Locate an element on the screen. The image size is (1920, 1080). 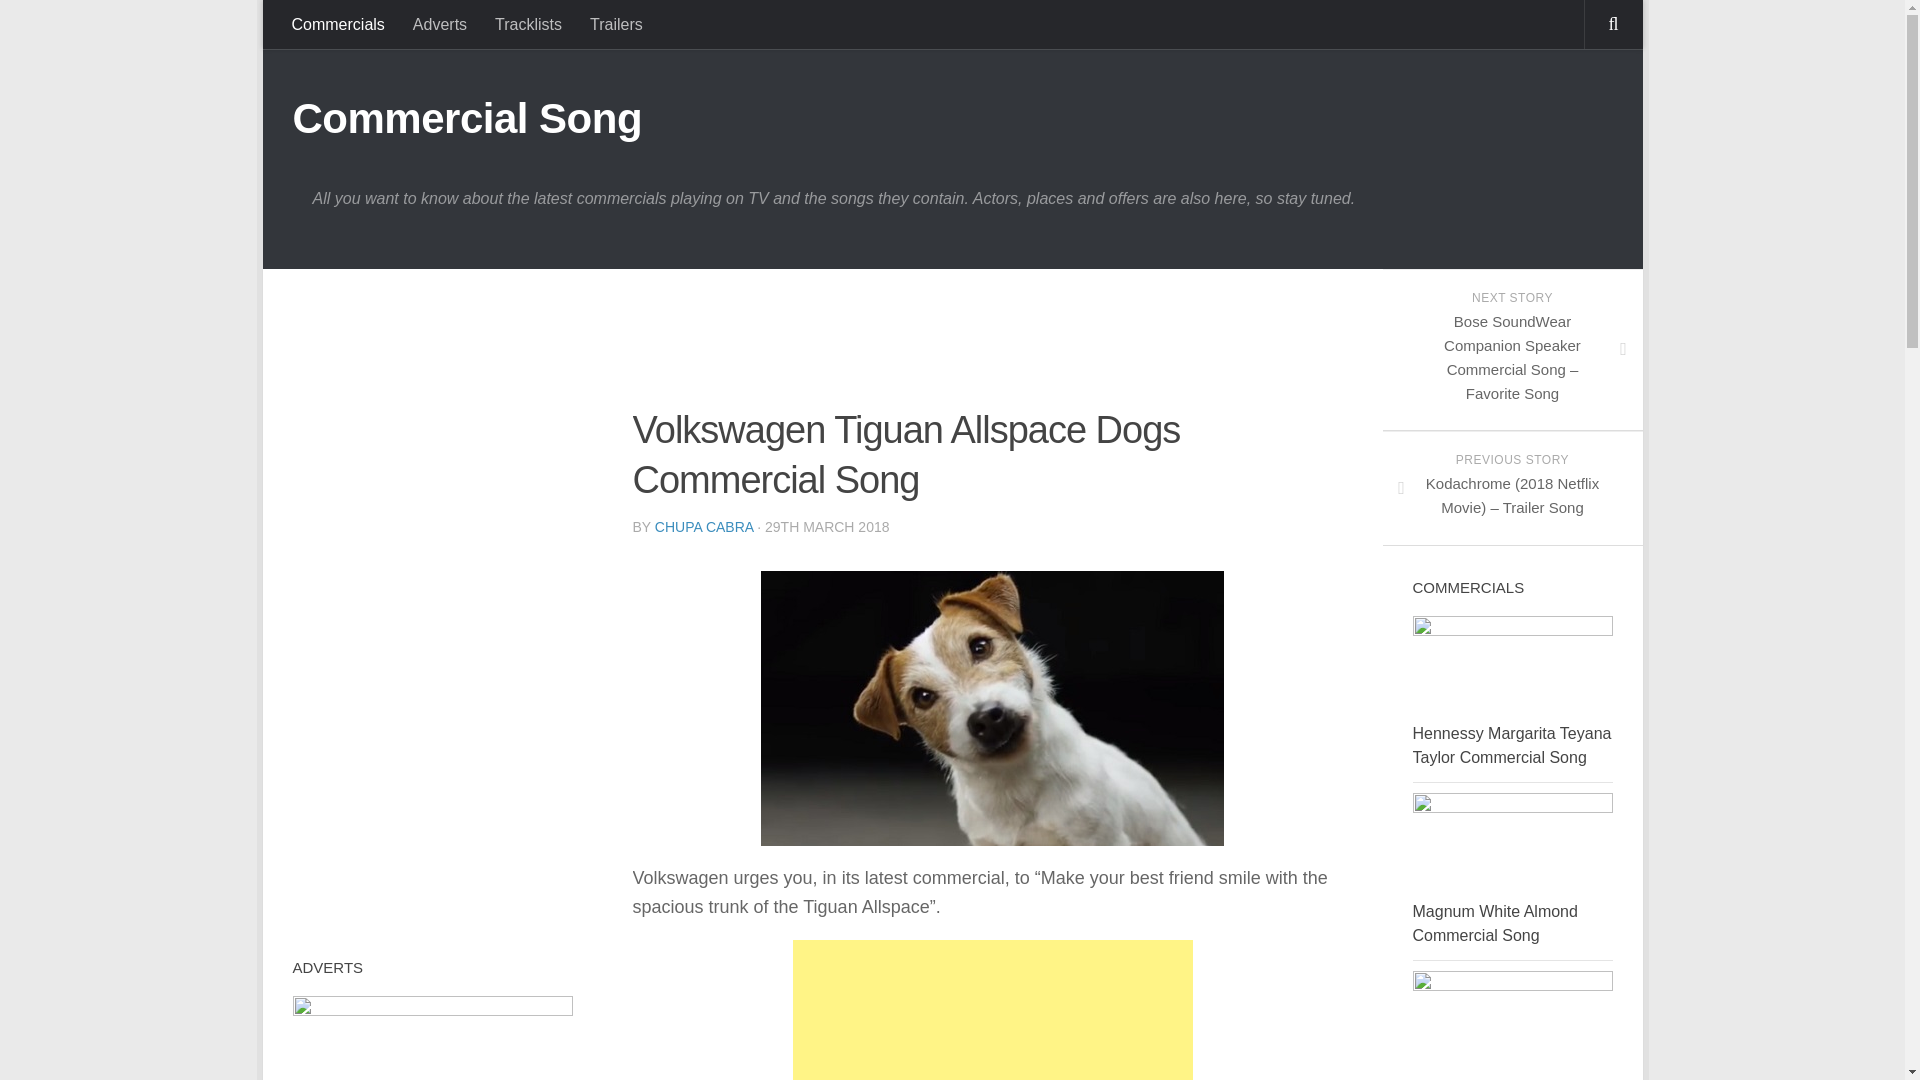
Trailers is located at coordinates (616, 24).